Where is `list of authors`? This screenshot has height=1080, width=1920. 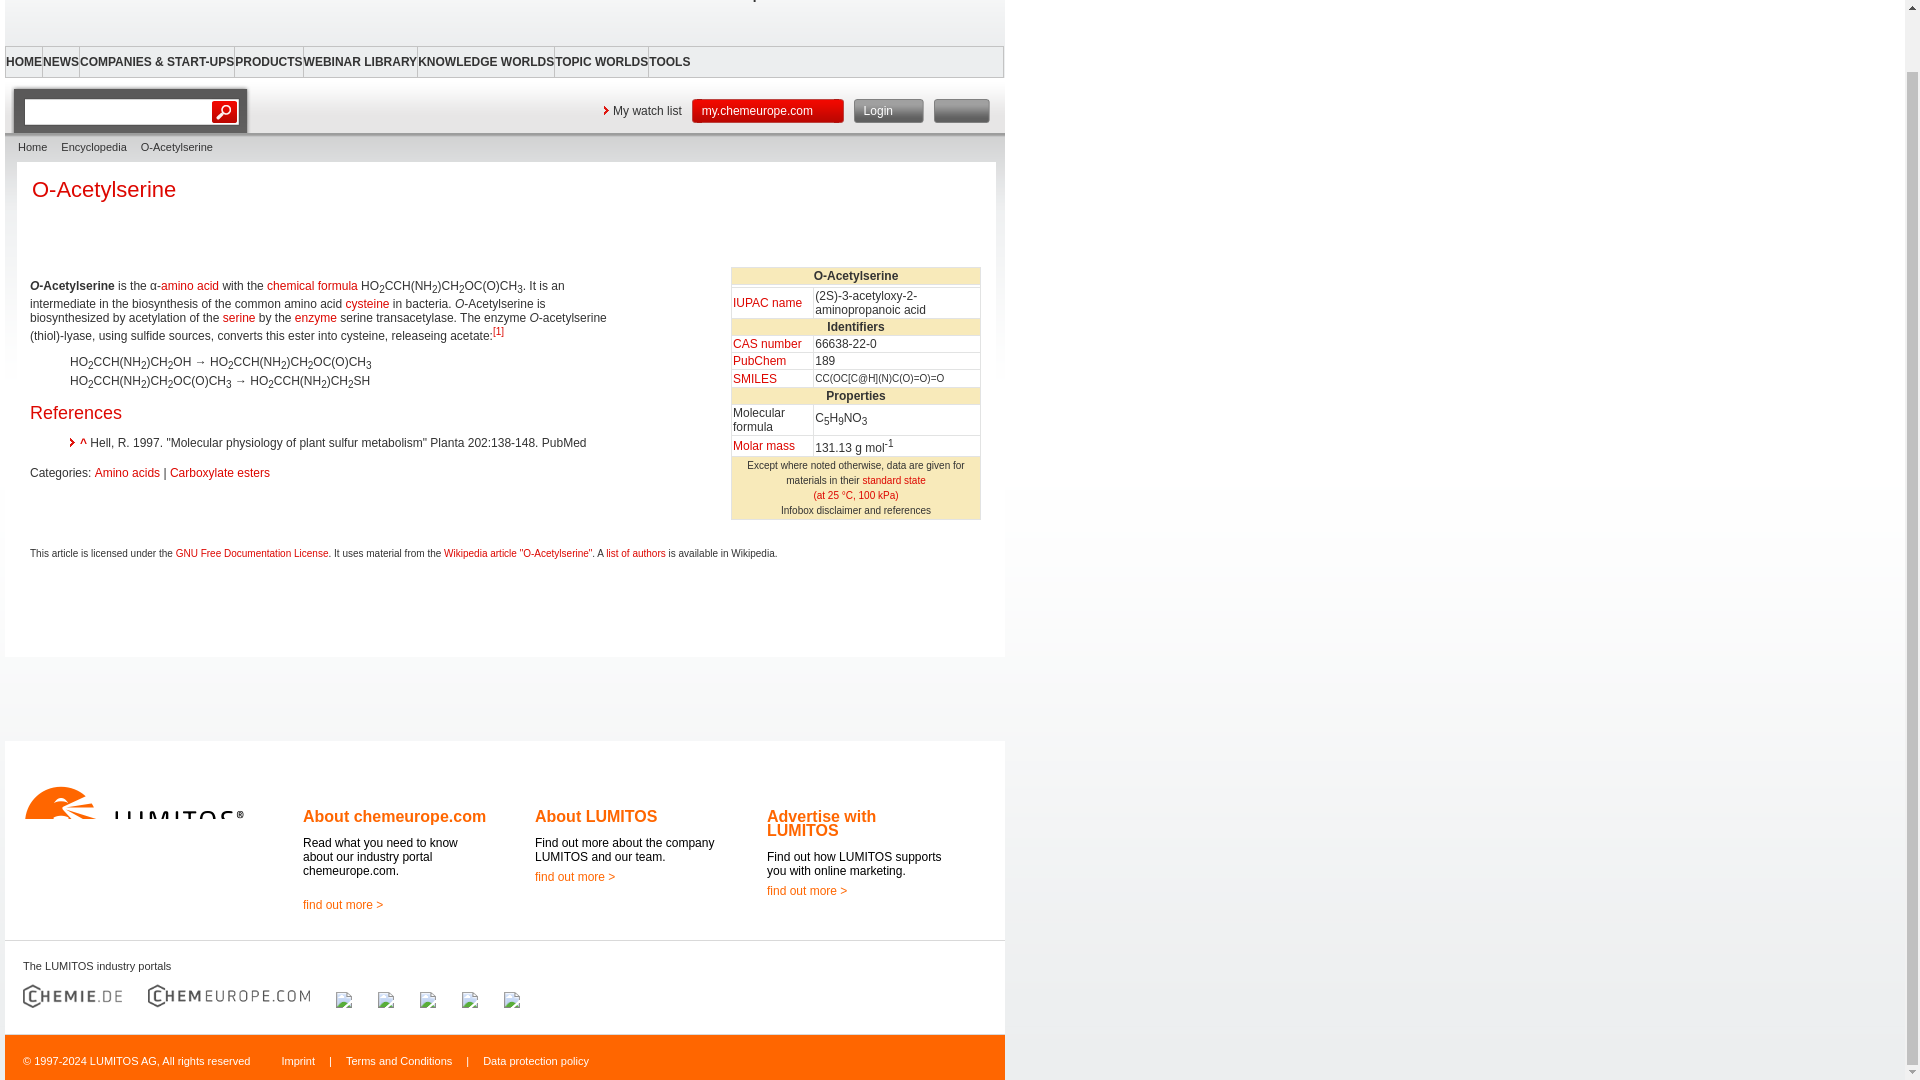
list of authors is located at coordinates (635, 553).